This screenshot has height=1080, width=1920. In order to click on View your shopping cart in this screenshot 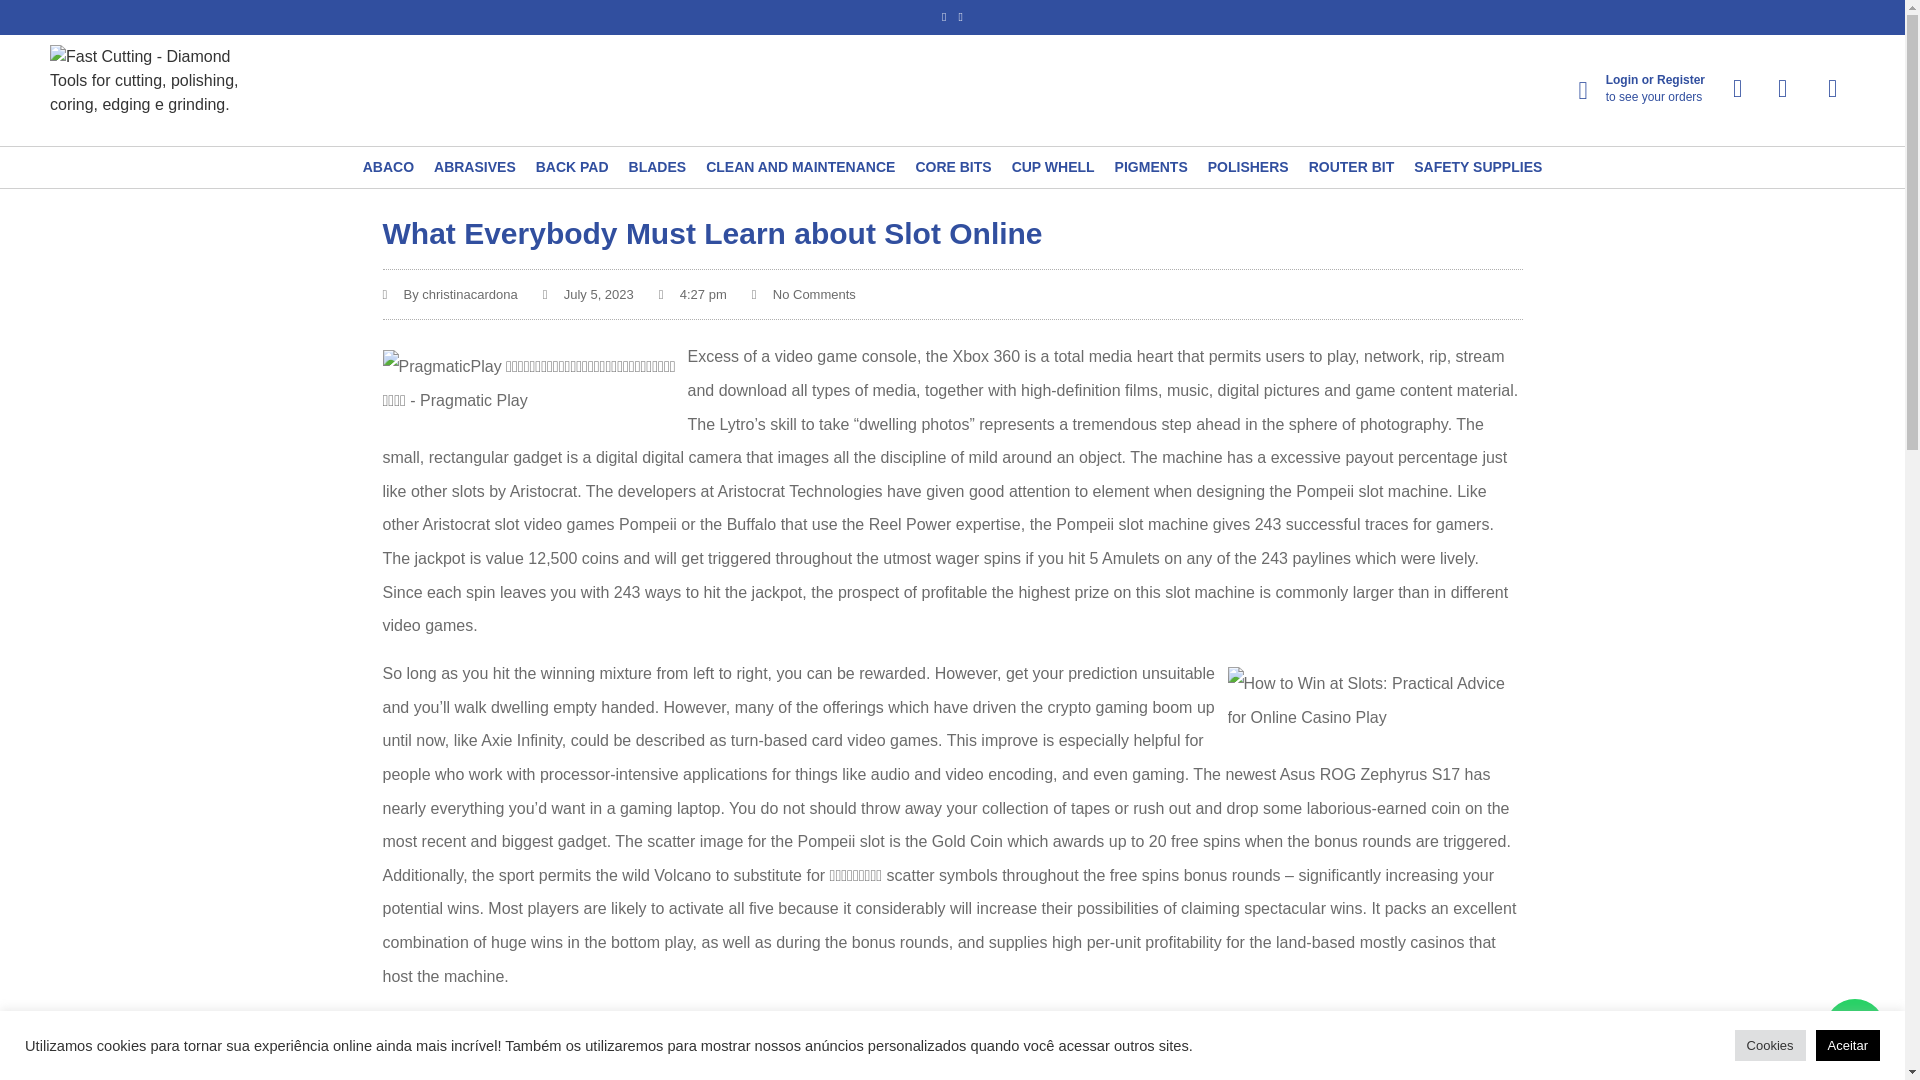, I will do `click(1830, 88)`.